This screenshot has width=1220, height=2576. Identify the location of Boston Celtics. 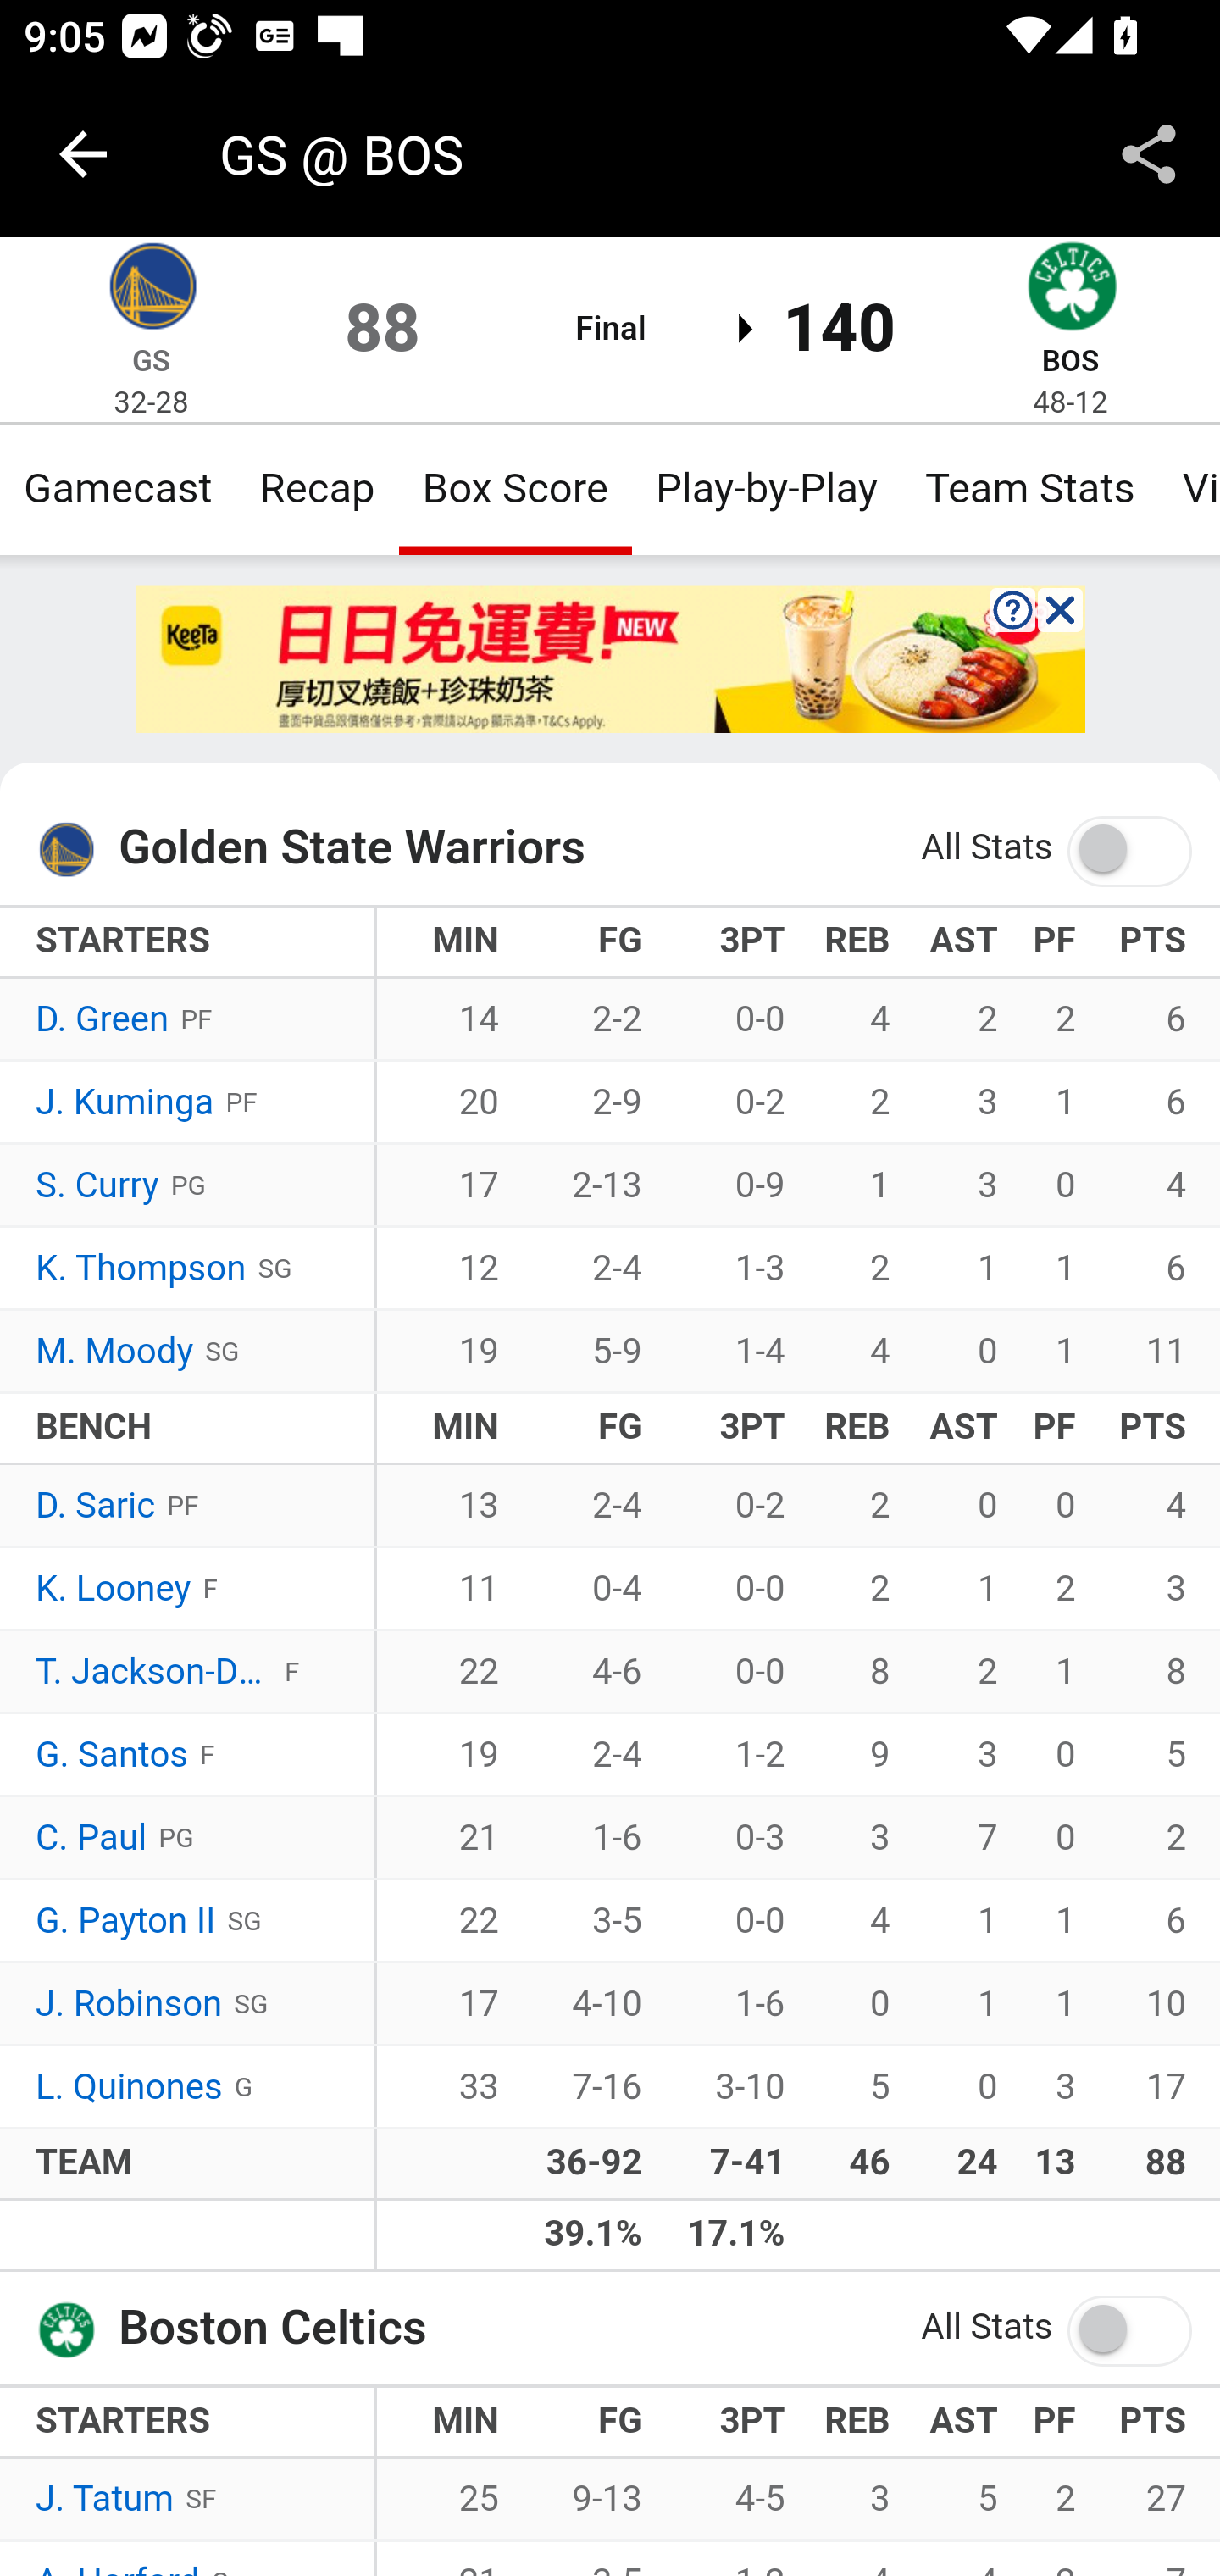
(1070, 291).